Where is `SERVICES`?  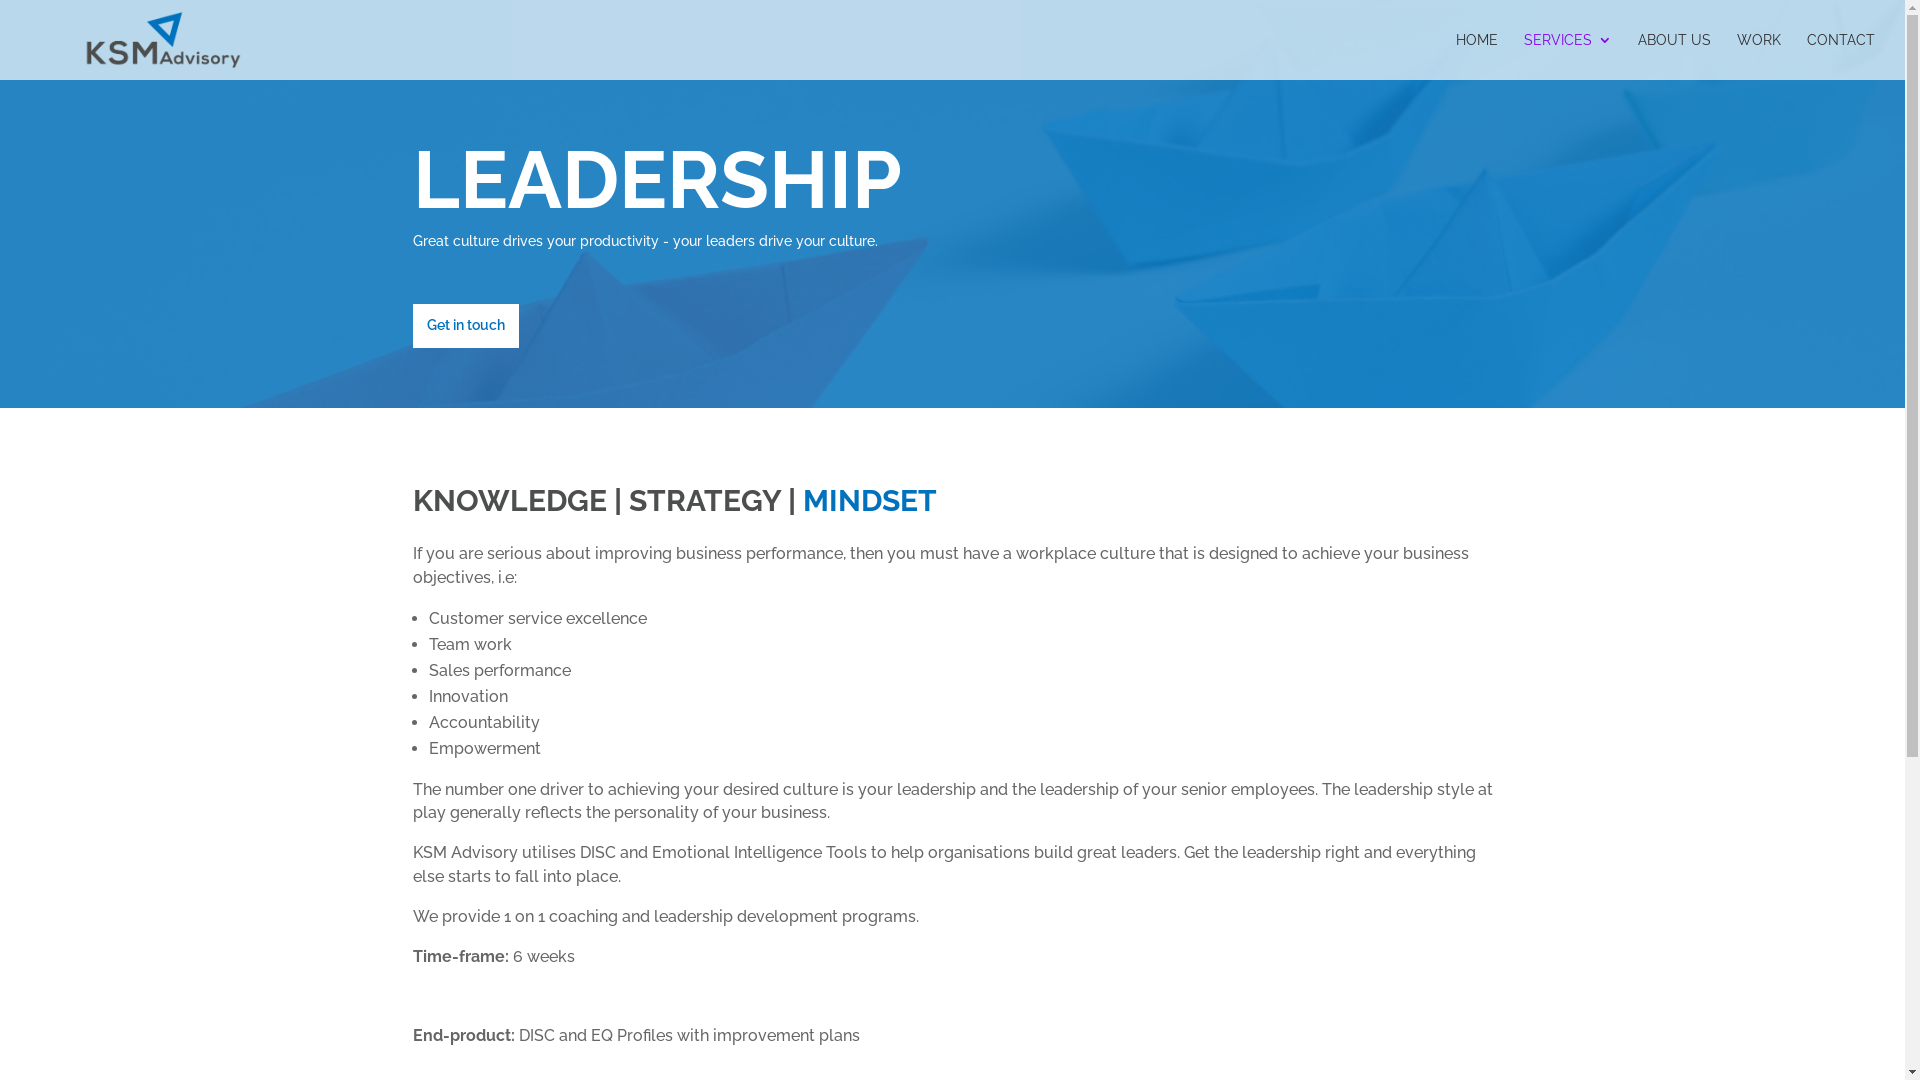
SERVICES is located at coordinates (1568, 56).